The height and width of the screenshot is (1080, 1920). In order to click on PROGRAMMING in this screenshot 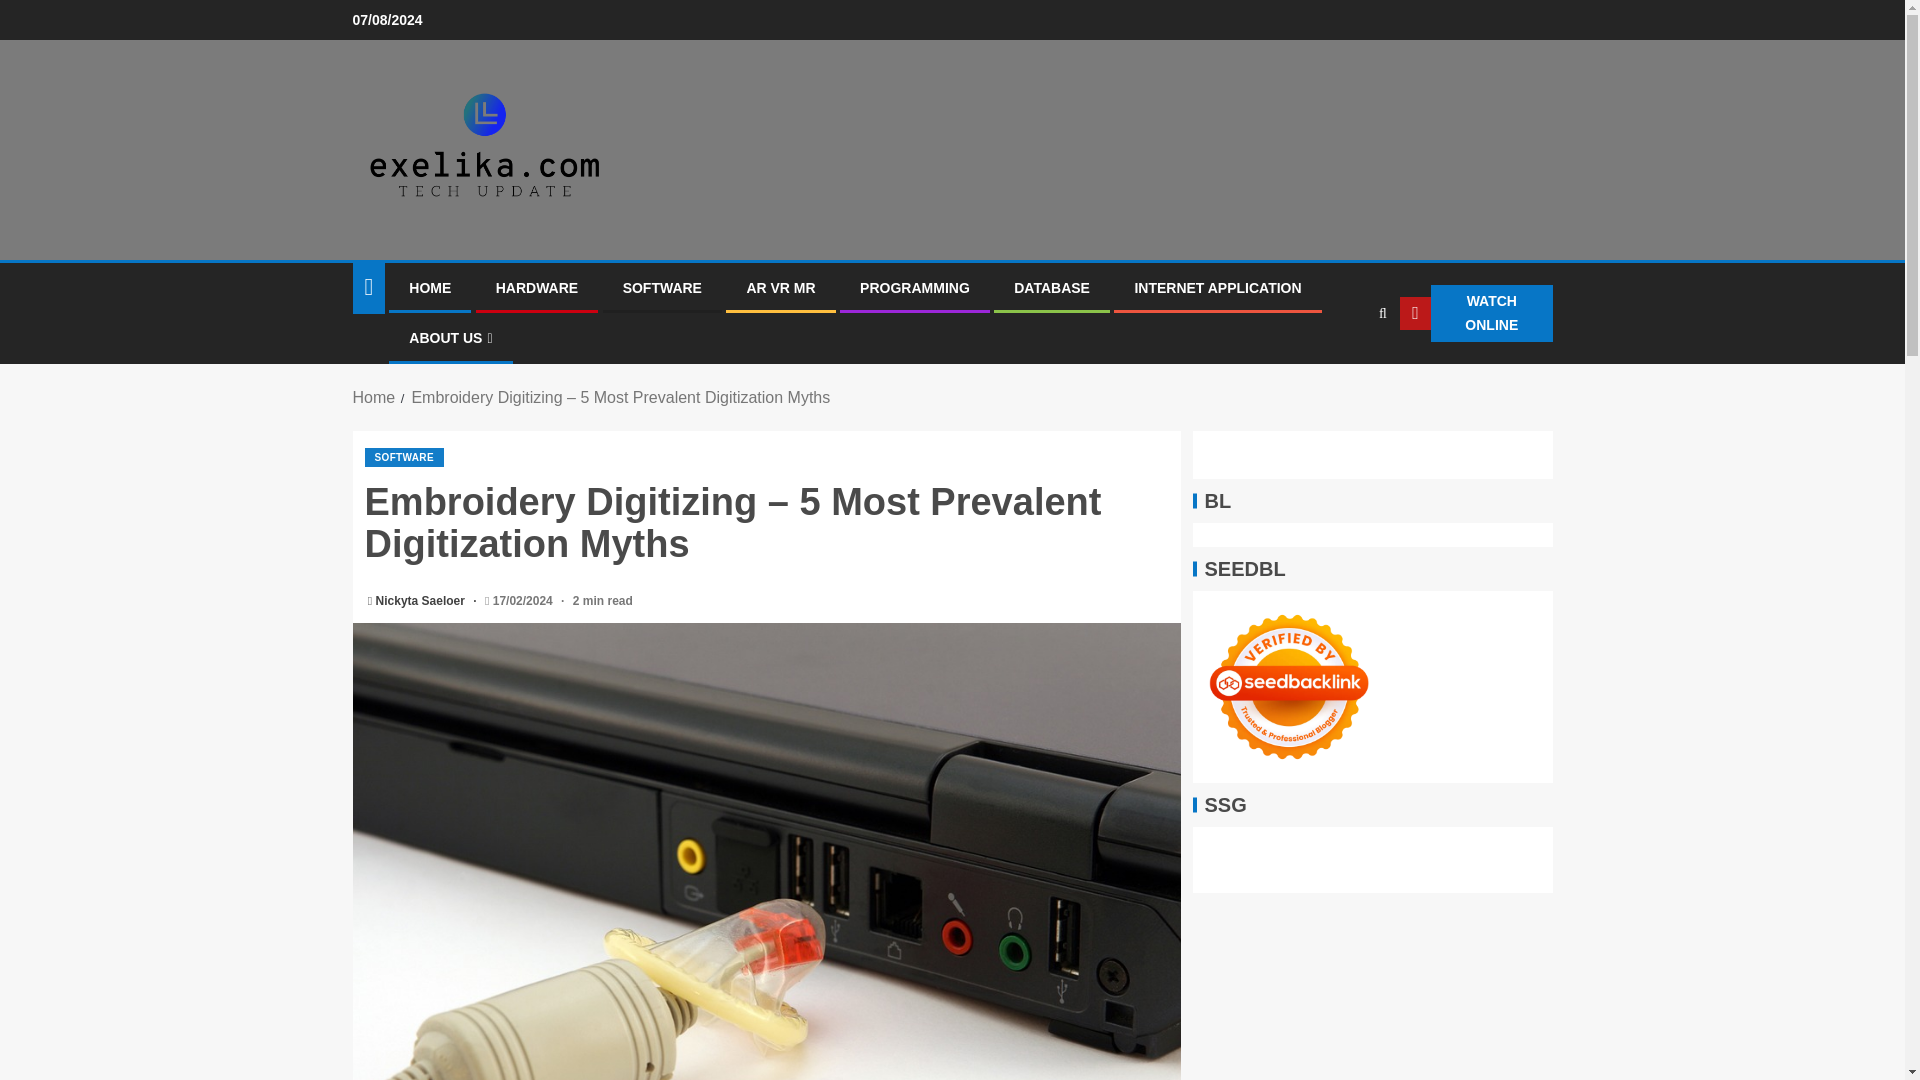, I will do `click(914, 287)`.